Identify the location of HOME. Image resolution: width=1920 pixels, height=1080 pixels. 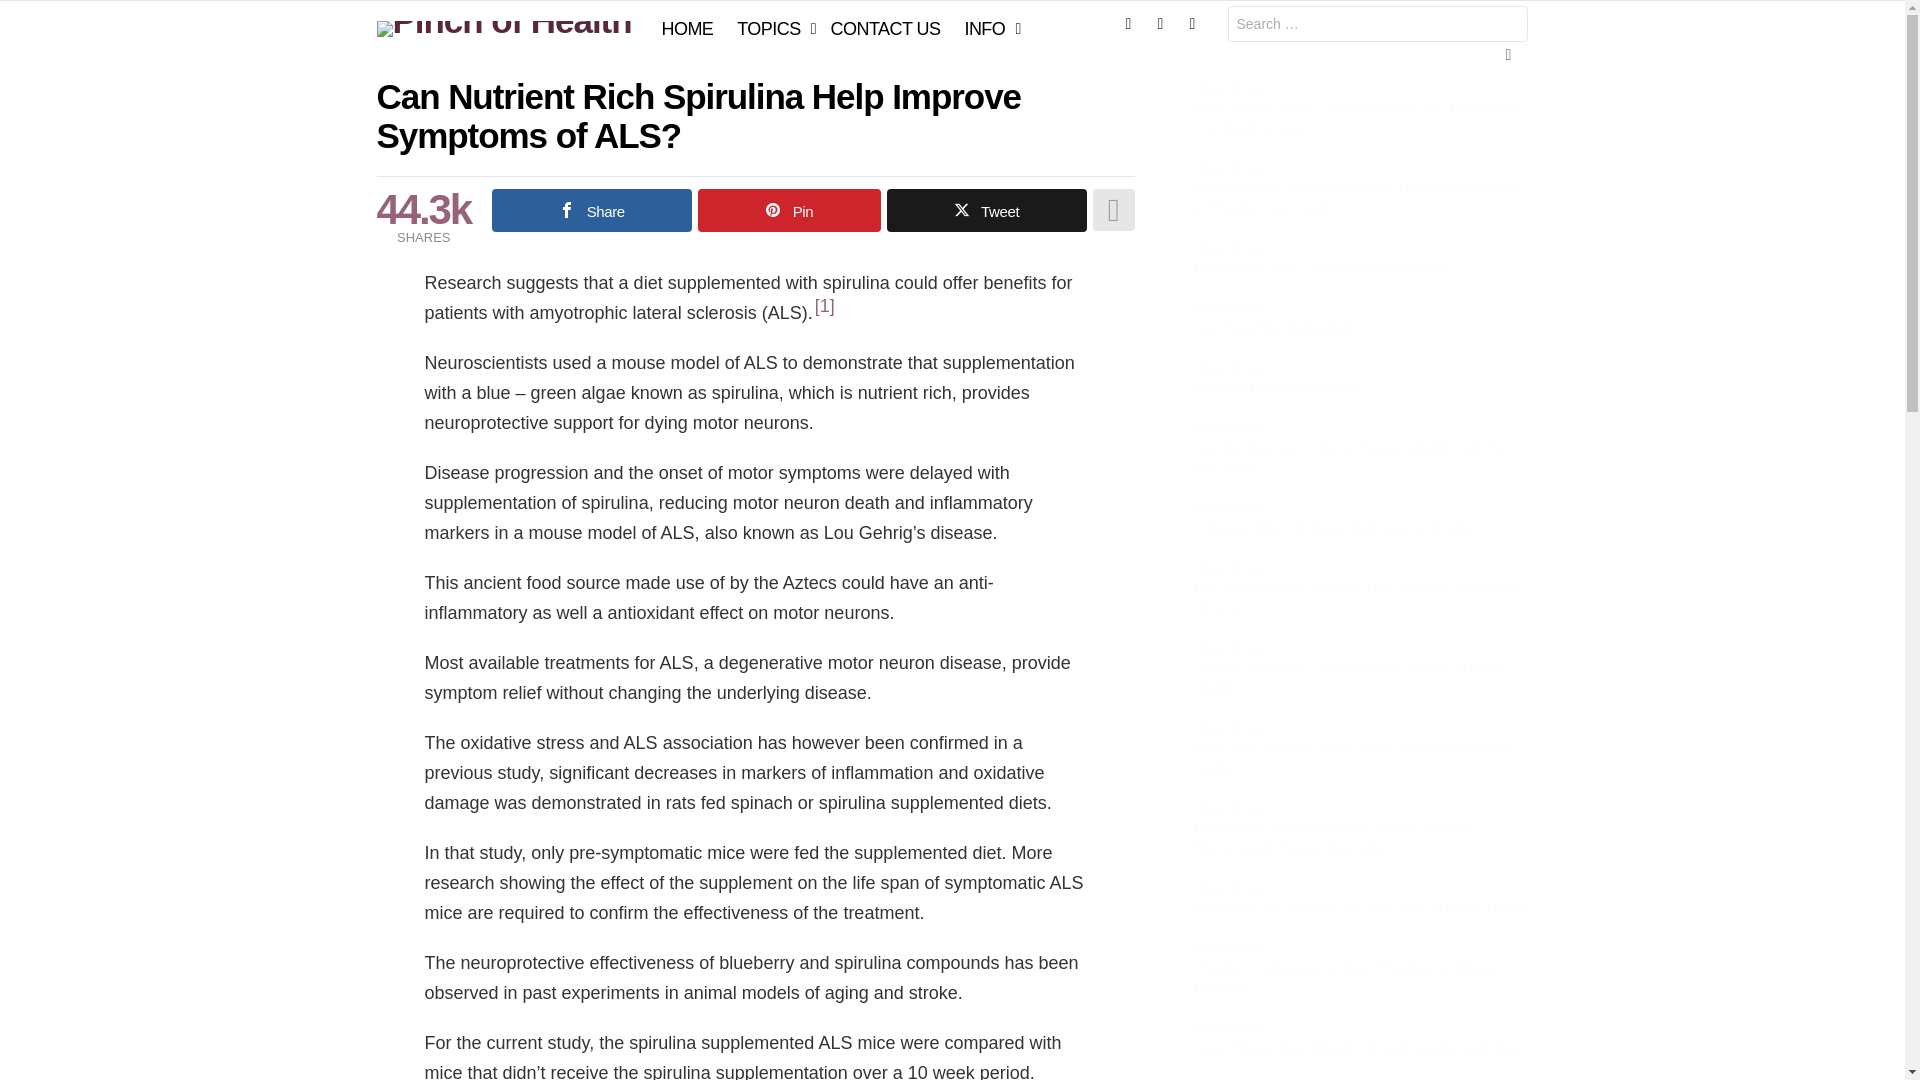
(688, 29).